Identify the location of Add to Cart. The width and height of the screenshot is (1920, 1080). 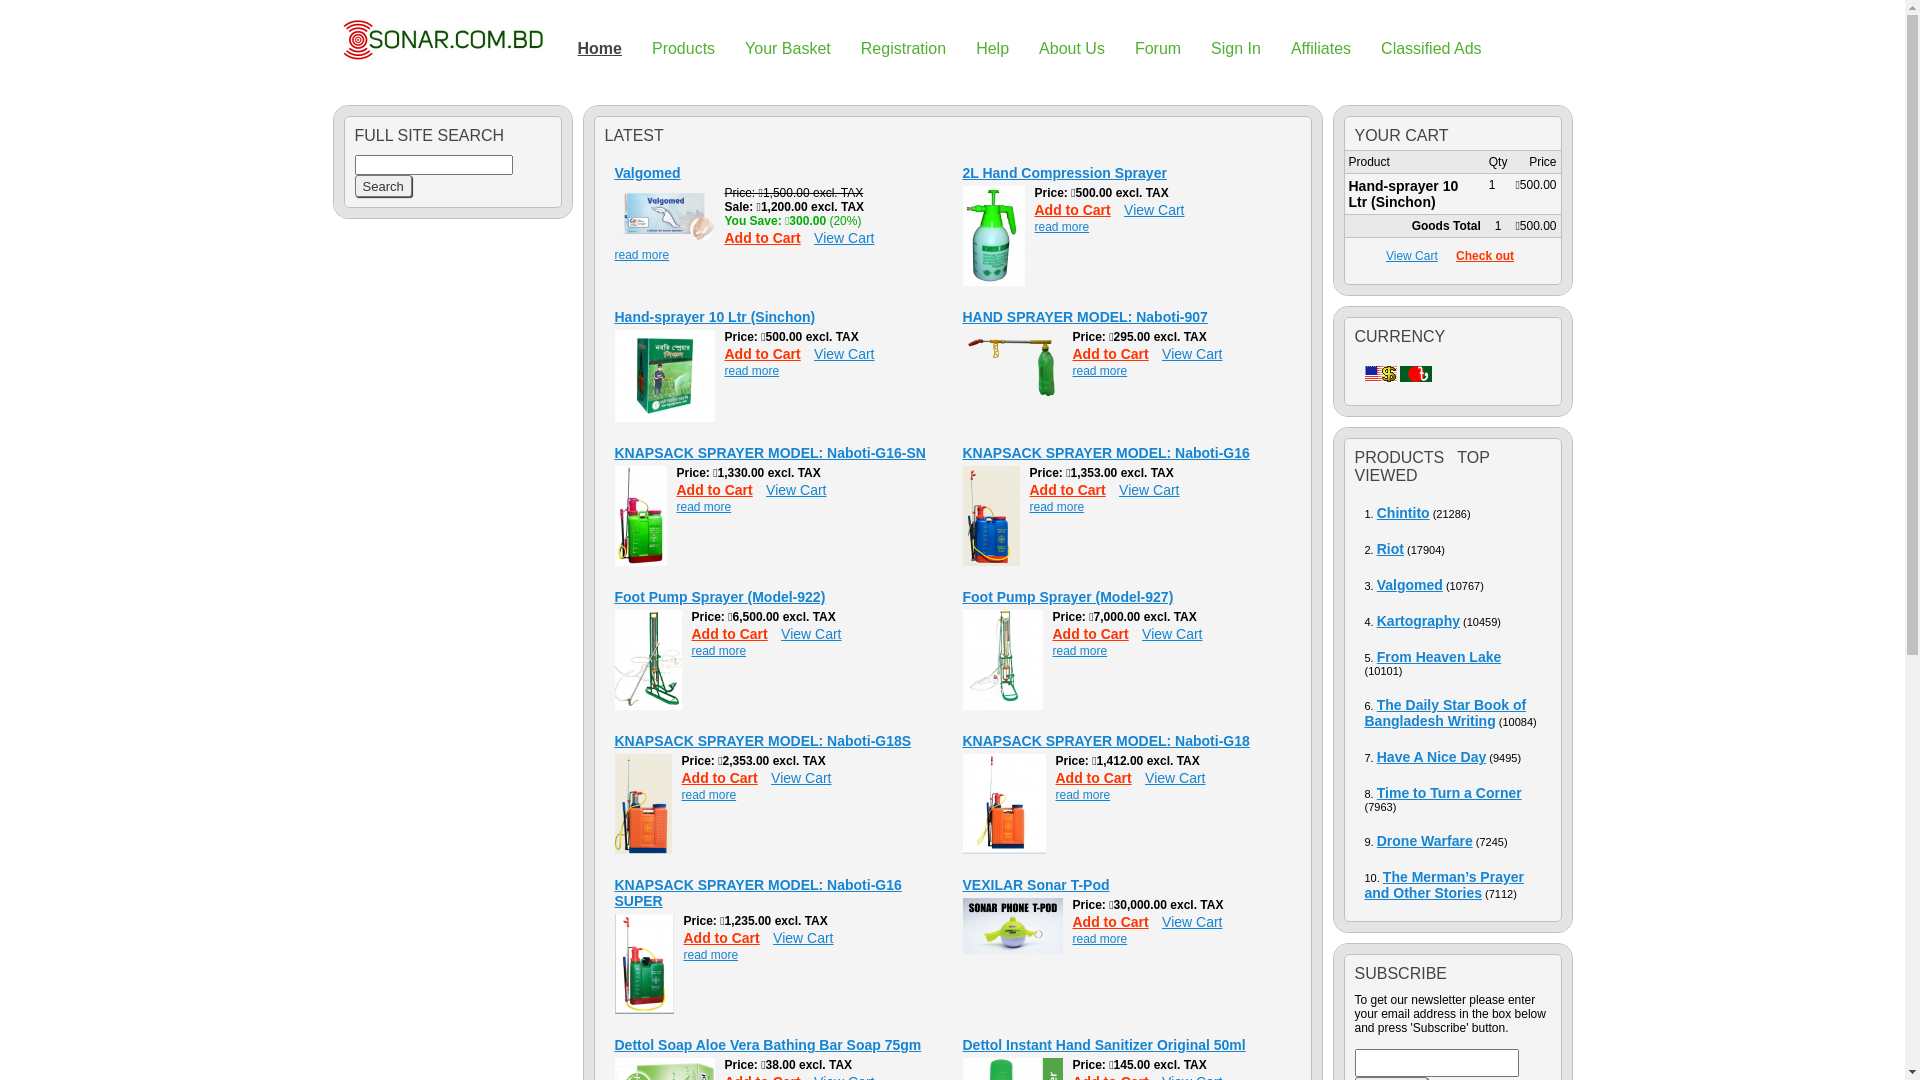
(719, 490).